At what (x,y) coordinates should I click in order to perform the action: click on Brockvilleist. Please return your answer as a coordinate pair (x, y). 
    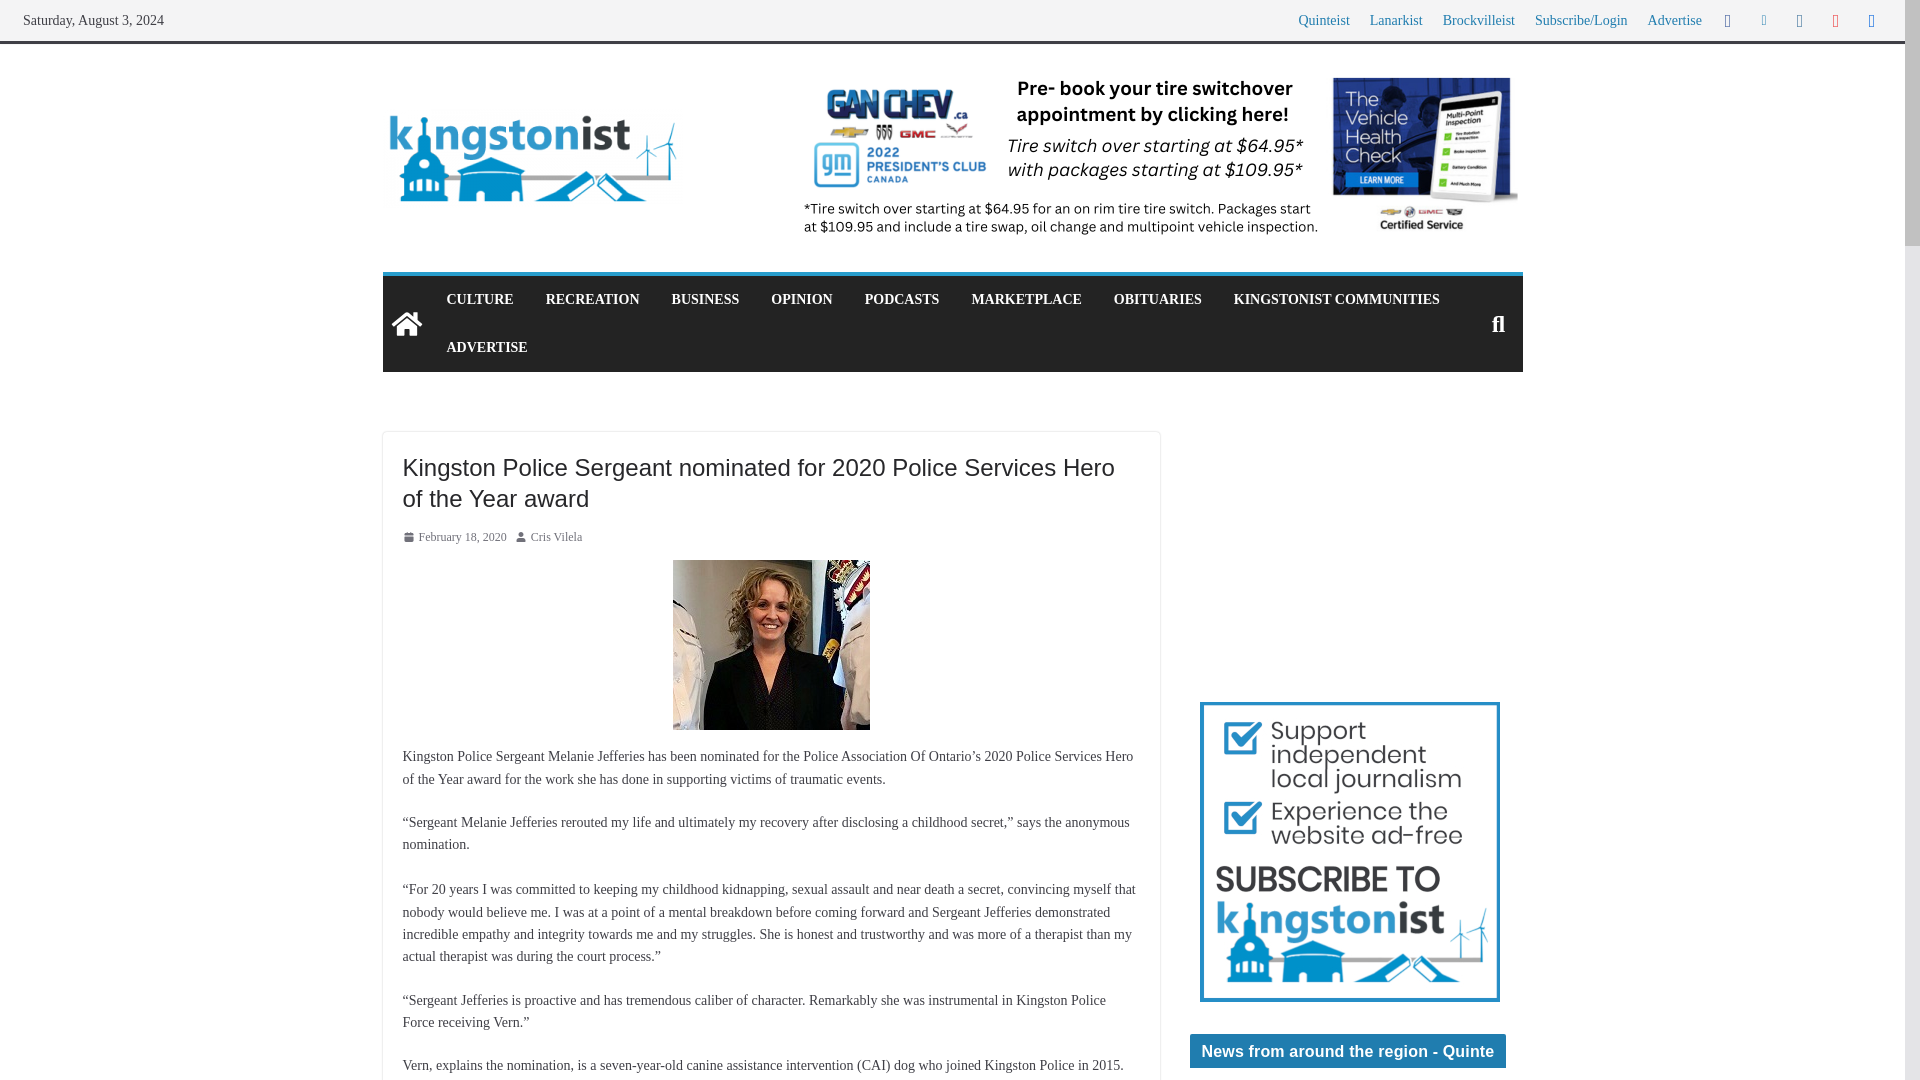
    Looking at the image, I should click on (1478, 20).